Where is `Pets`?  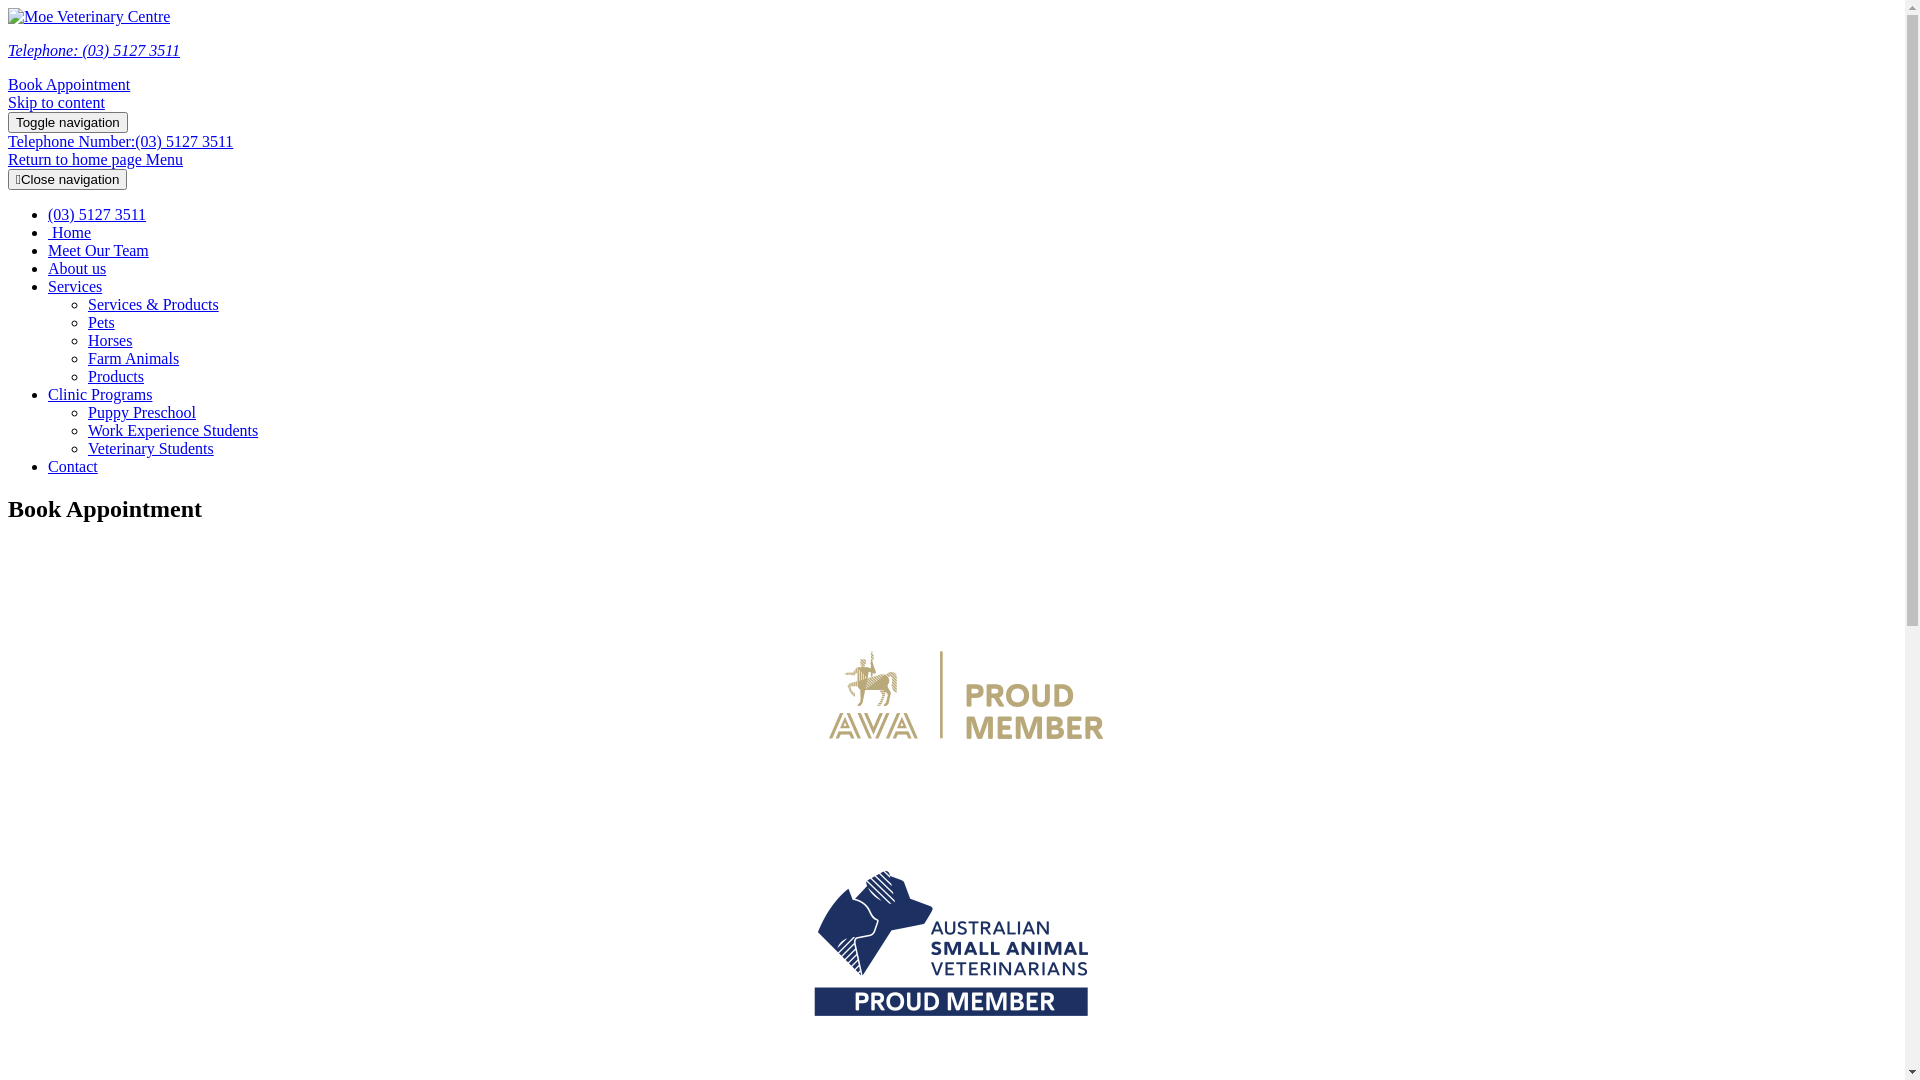
Pets is located at coordinates (102, 322).